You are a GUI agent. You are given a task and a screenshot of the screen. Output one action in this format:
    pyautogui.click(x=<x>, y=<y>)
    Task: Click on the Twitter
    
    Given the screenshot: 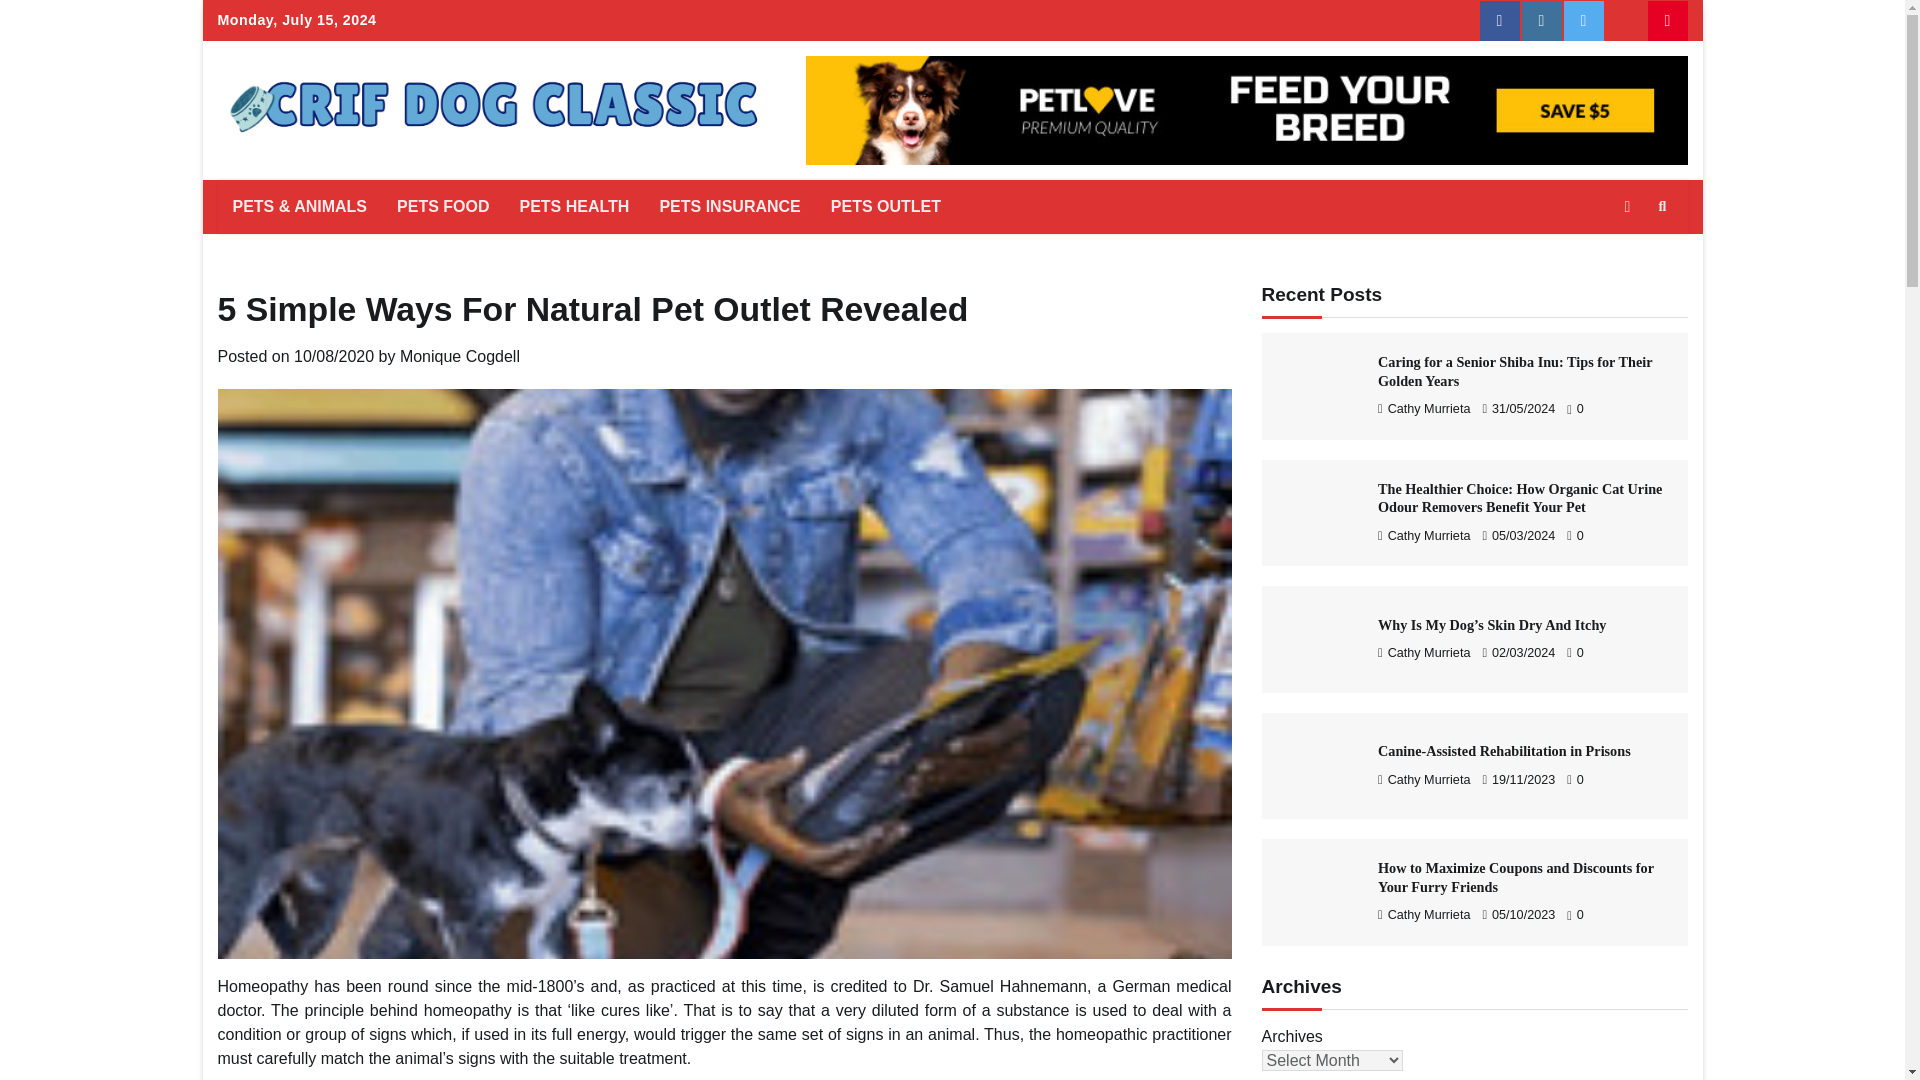 What is the action you would take?
    pyautogui.click(x=1584, y=21)
    